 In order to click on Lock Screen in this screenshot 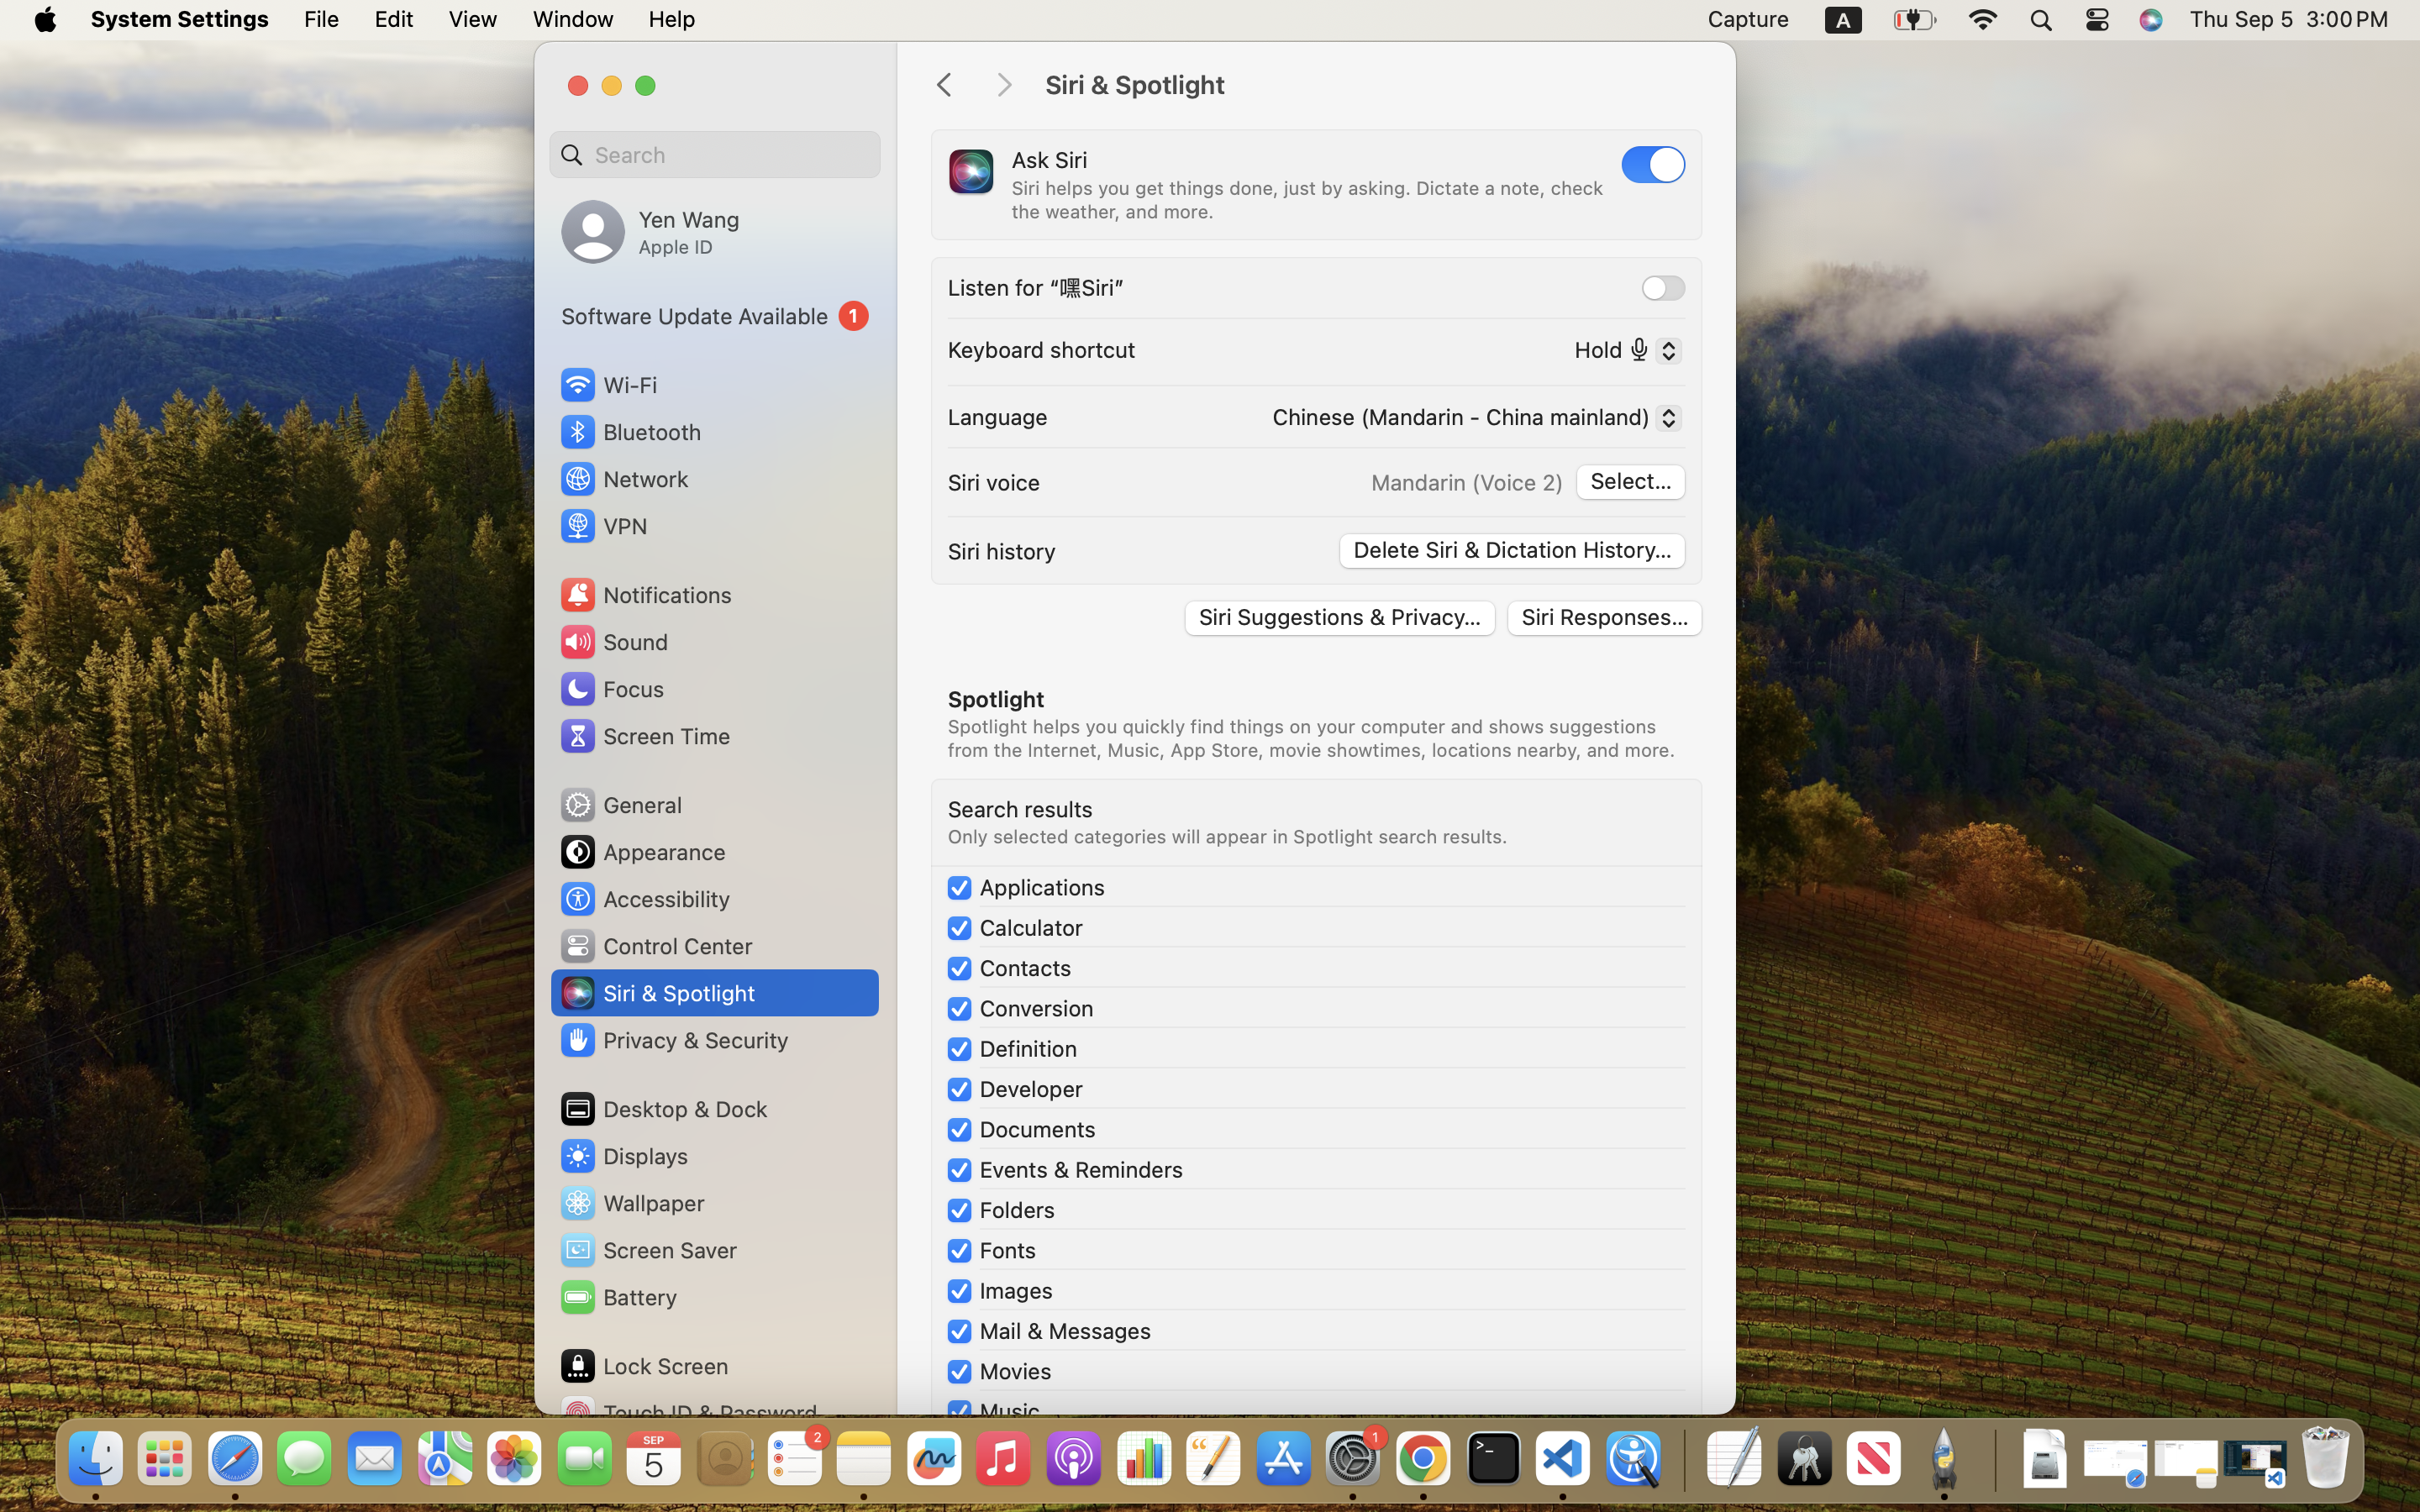, I will do `click(644, 1366)`.